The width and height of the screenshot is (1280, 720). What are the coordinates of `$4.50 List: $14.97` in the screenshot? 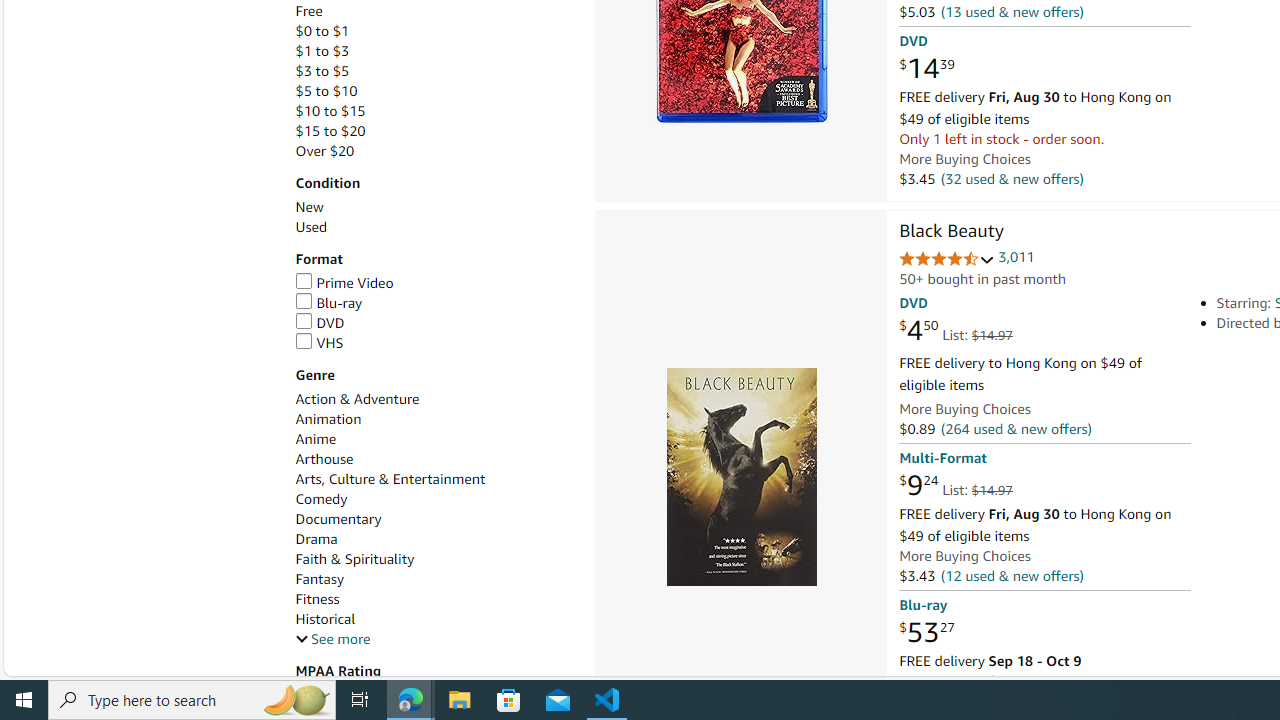 It's located at (955, 331).